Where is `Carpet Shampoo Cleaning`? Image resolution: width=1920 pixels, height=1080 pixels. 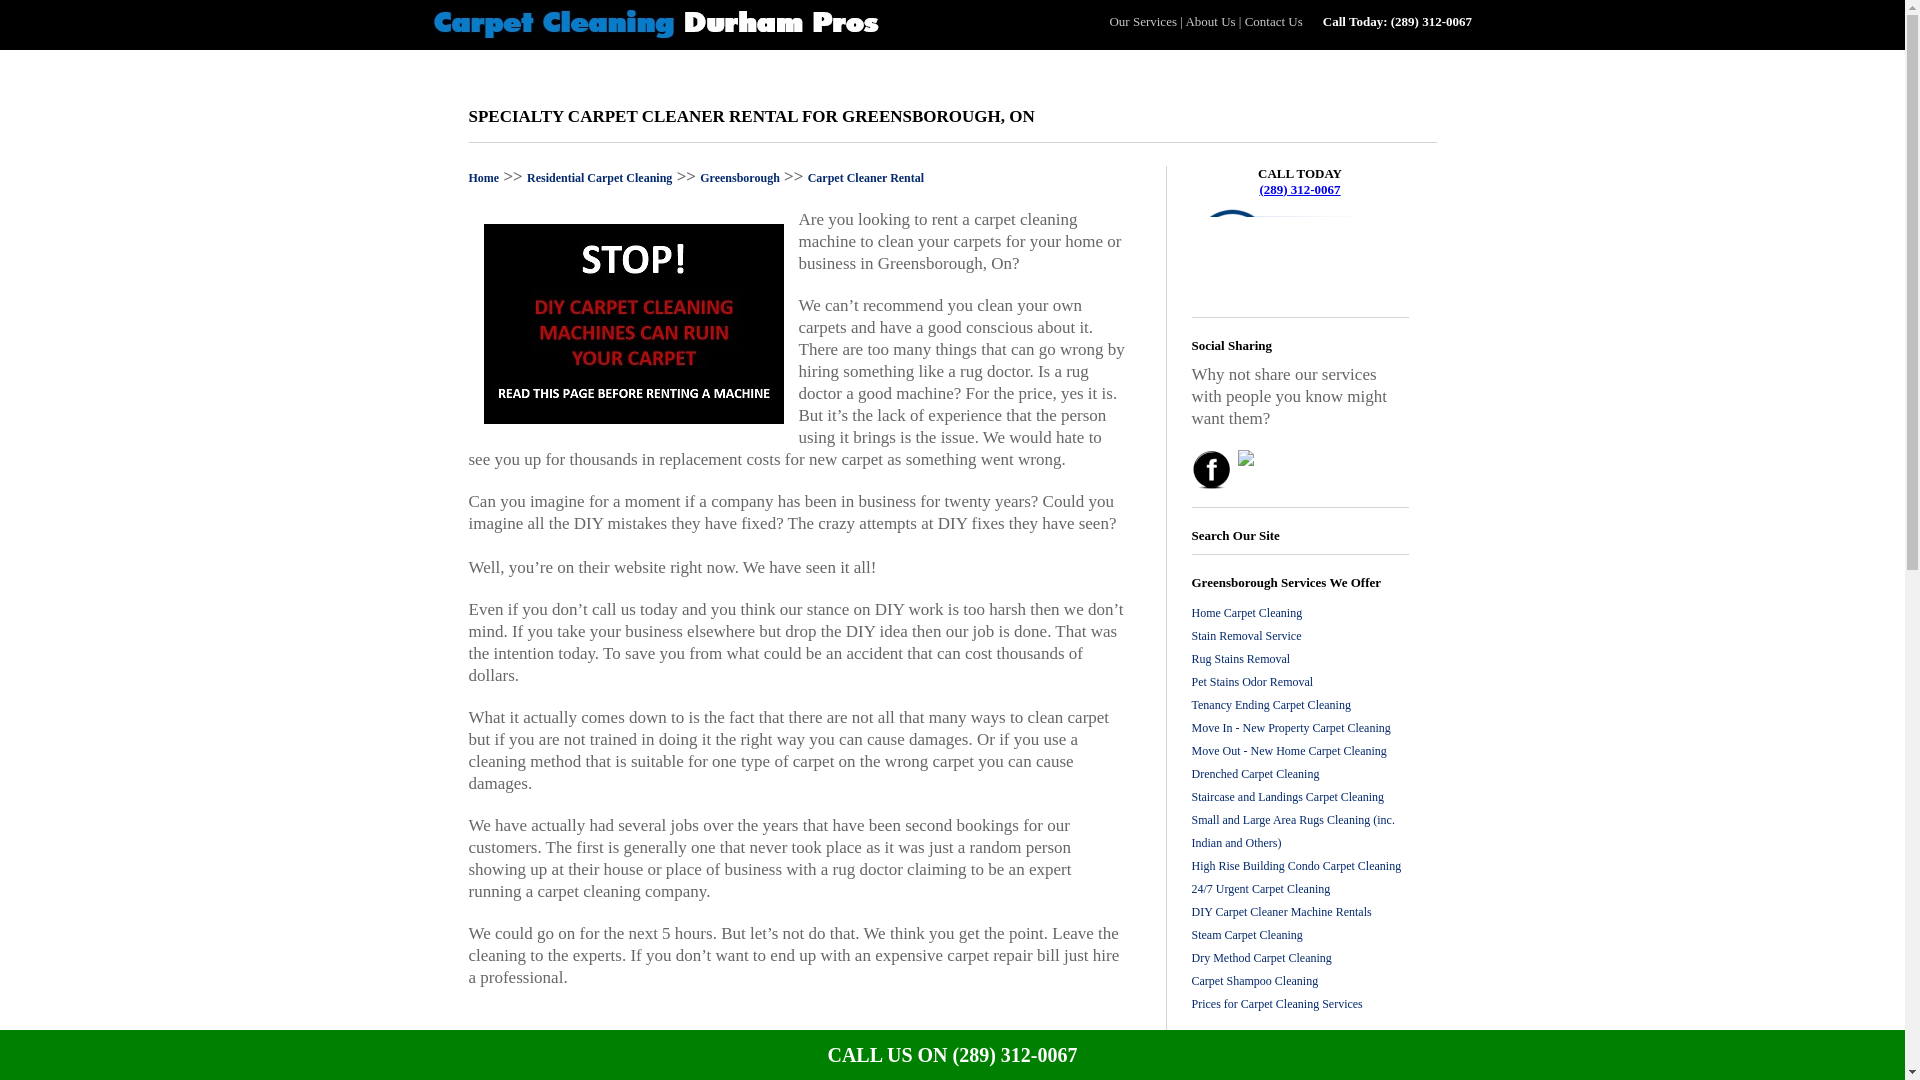
Carpet Shampoo Cleaning is located at coordinates (1256, 981).